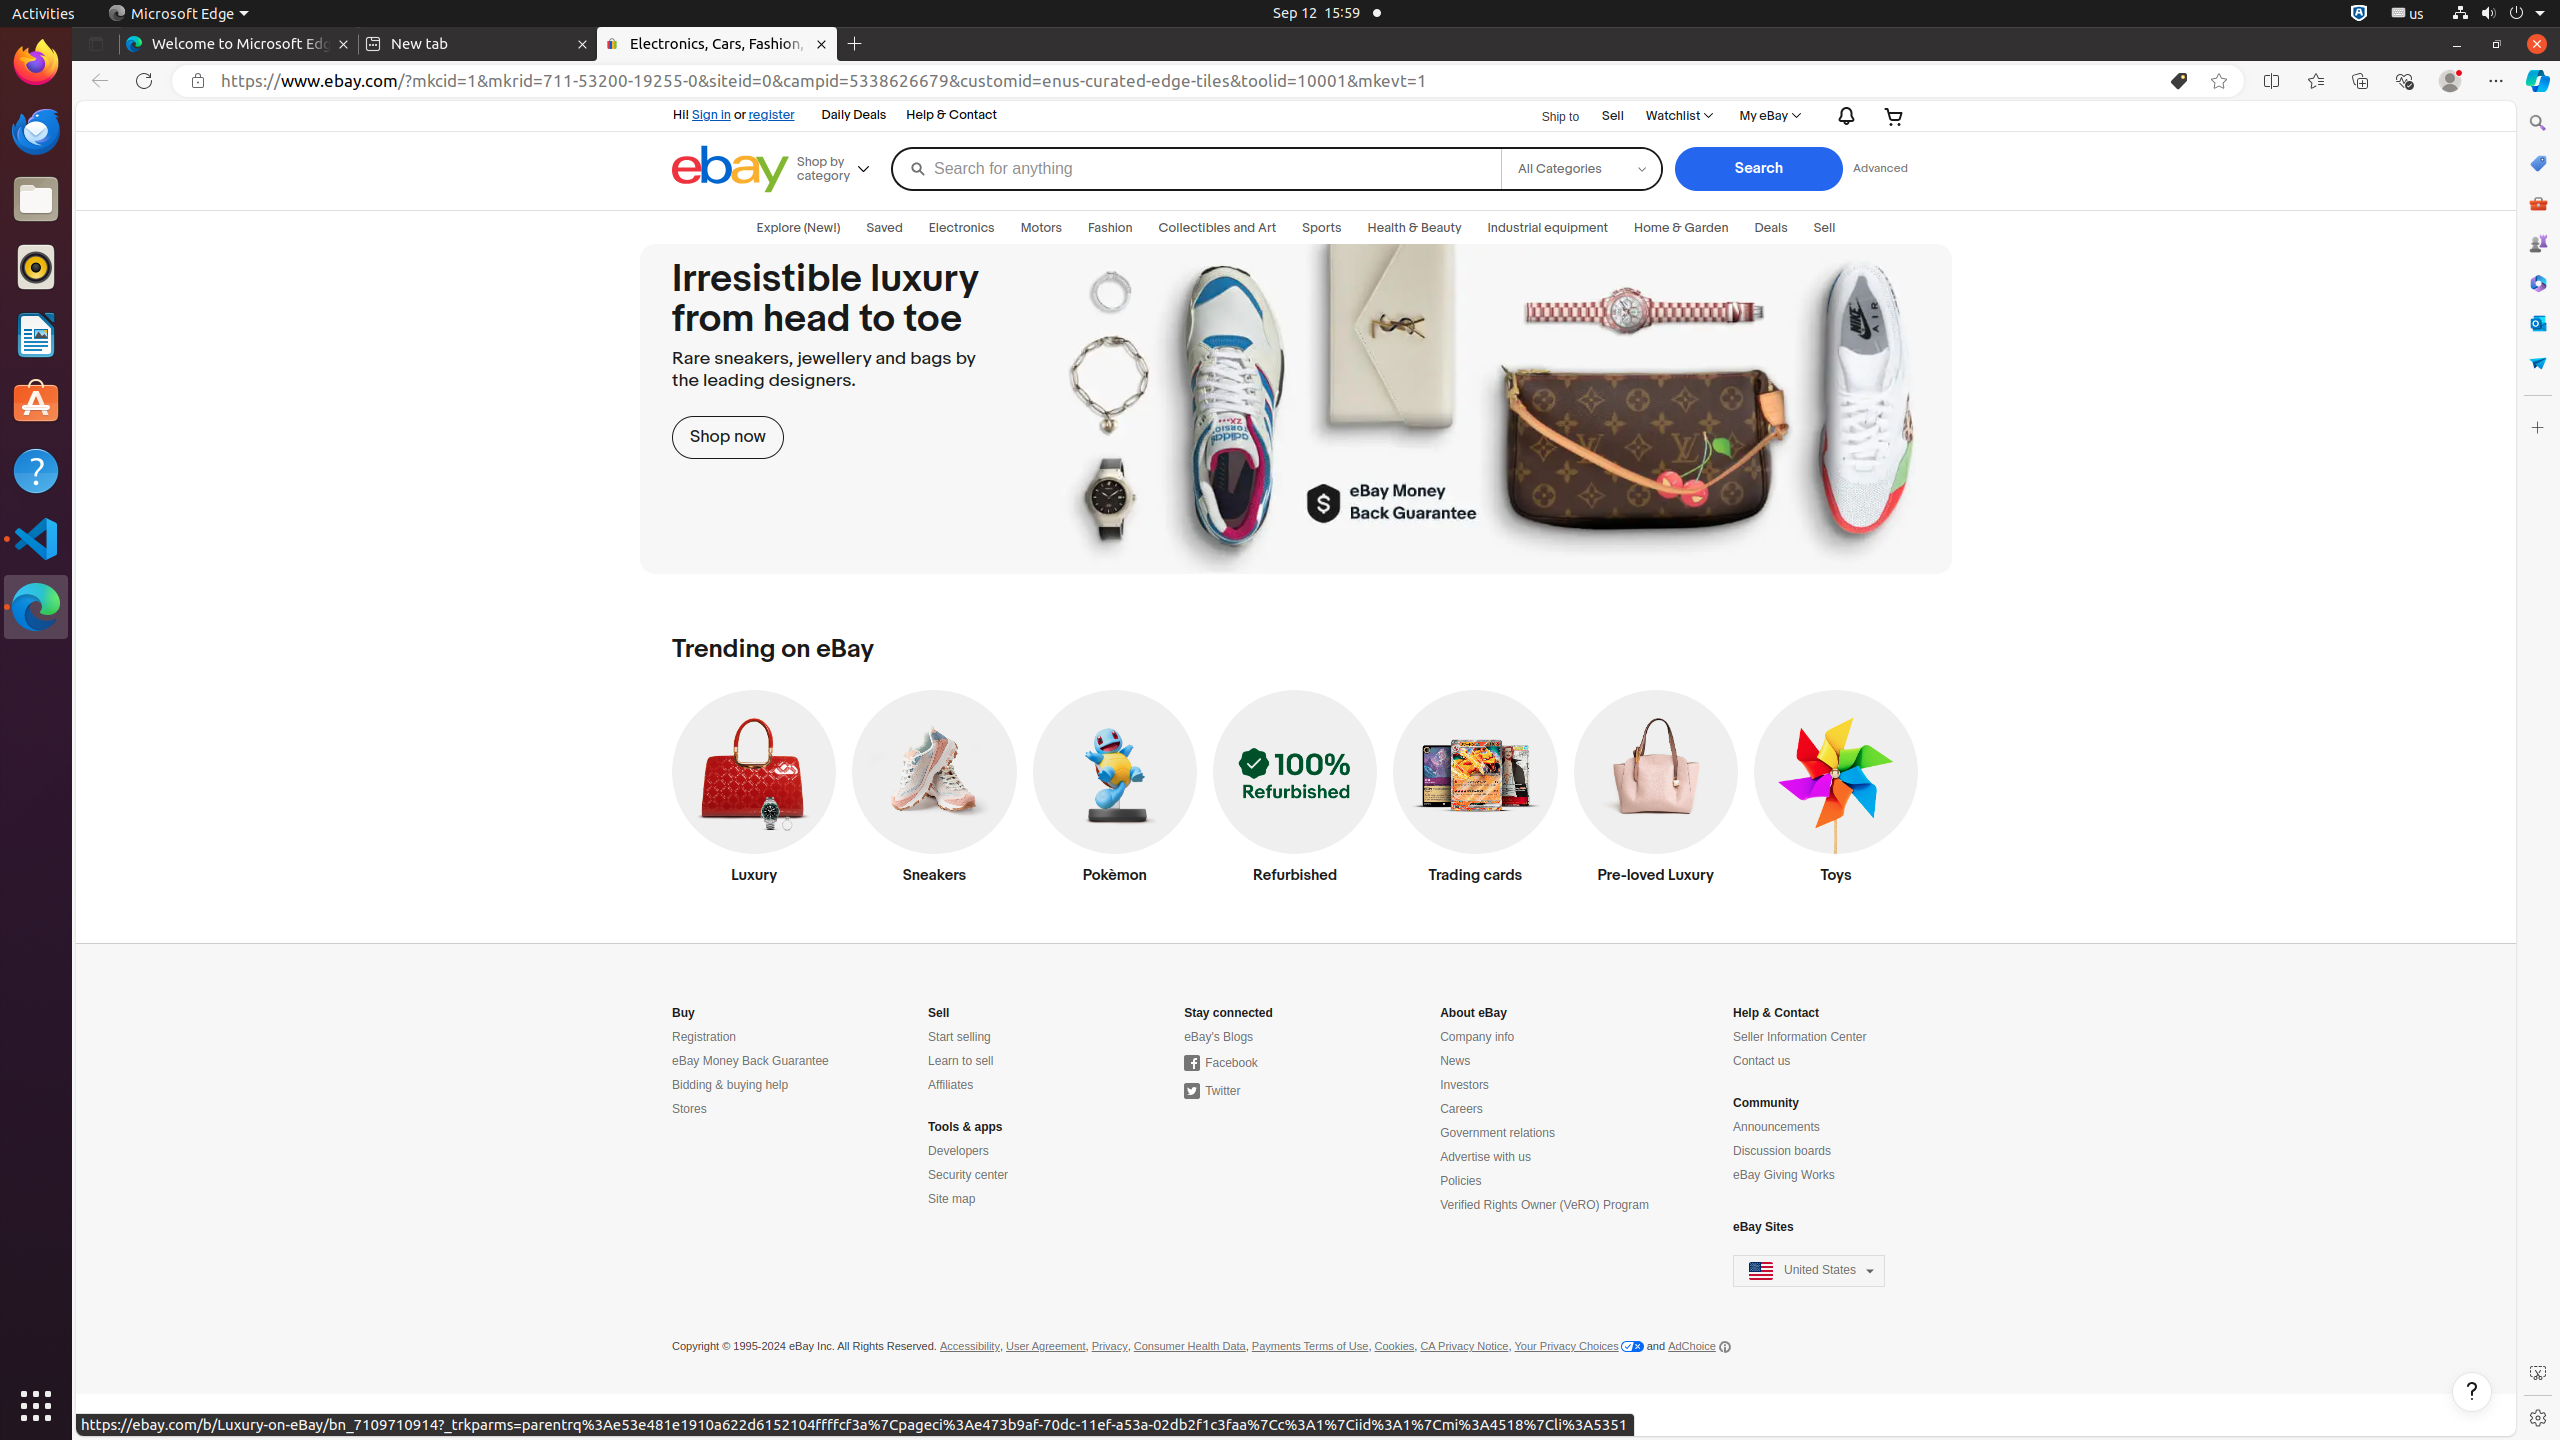 This screenshot has width=2560, height=1440. Describe the element at coordinates (36, 1406) in the screenshot. I see `Show Applications` at that location.